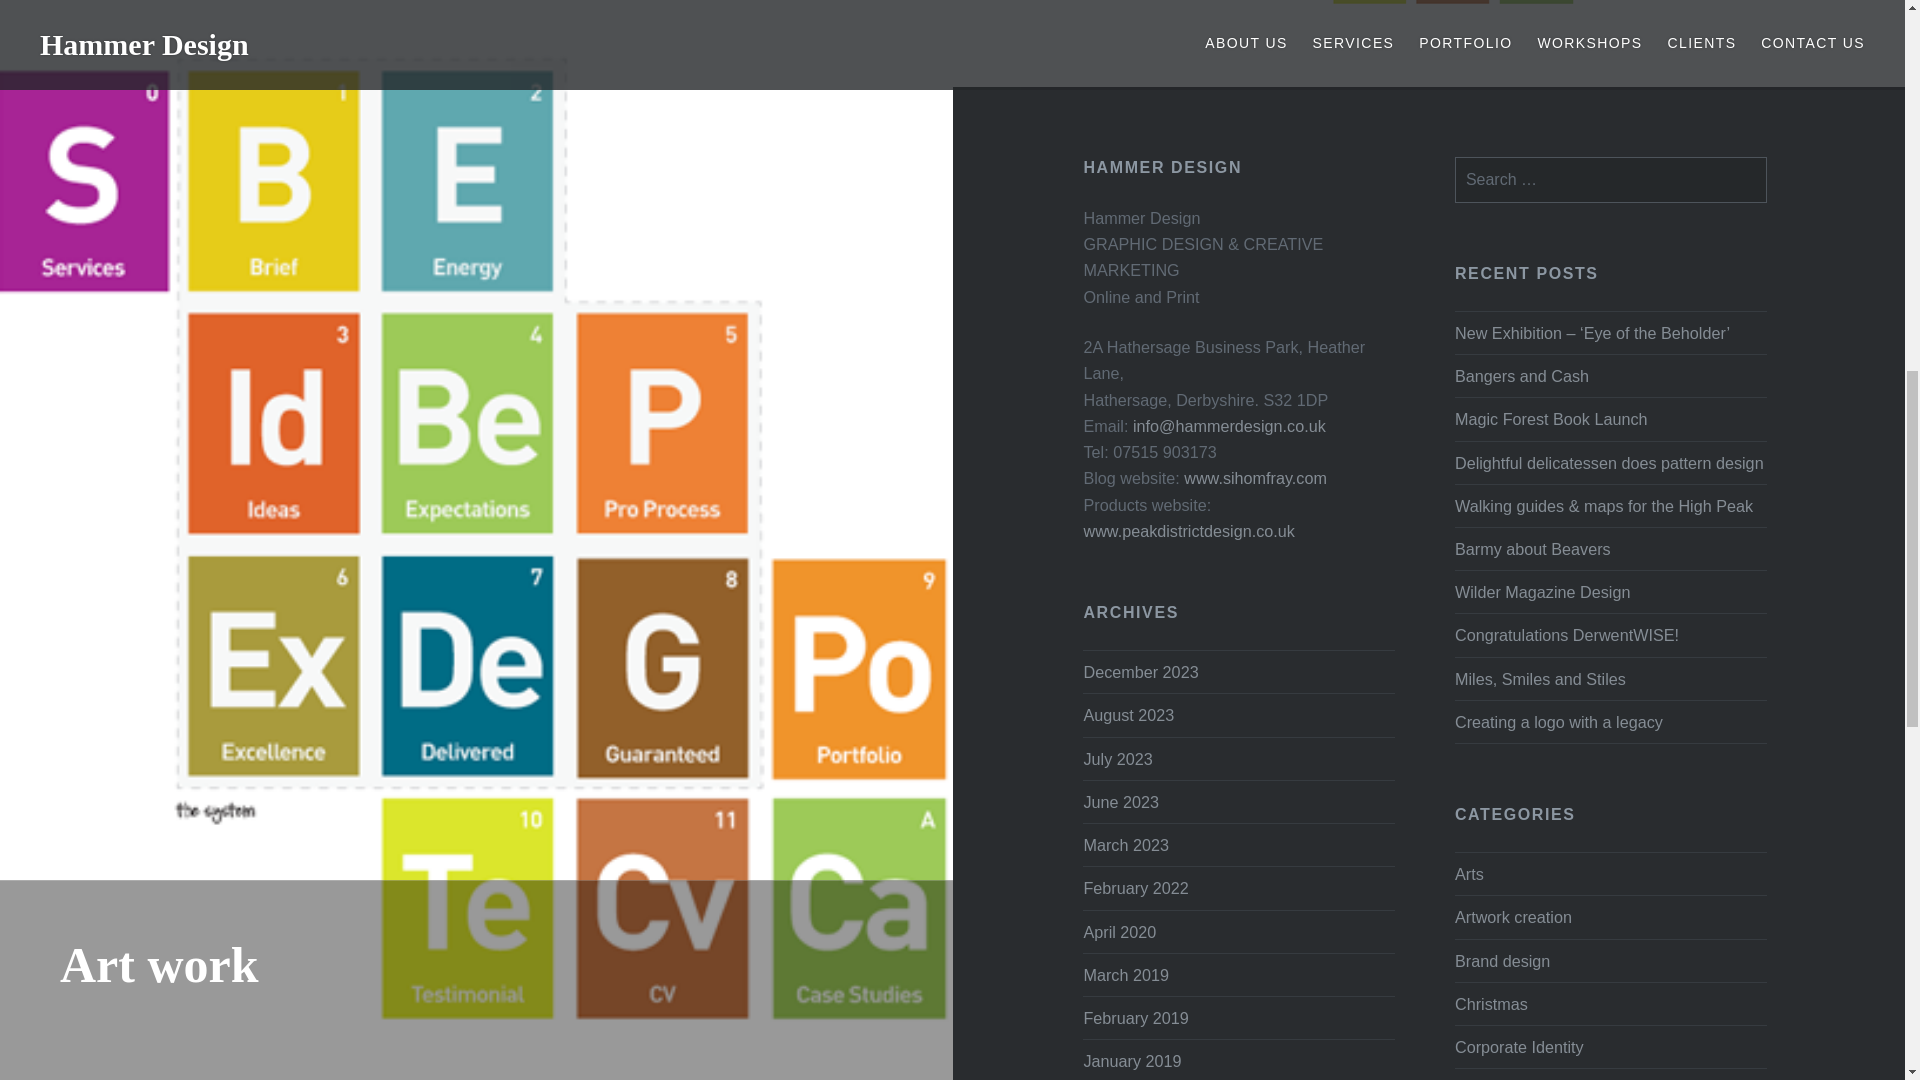 The height and width of the screenshot is (1080, 1920). Describe the element at coordinates (1117, 758) in the screenshot. I see `July 2023` at that location.